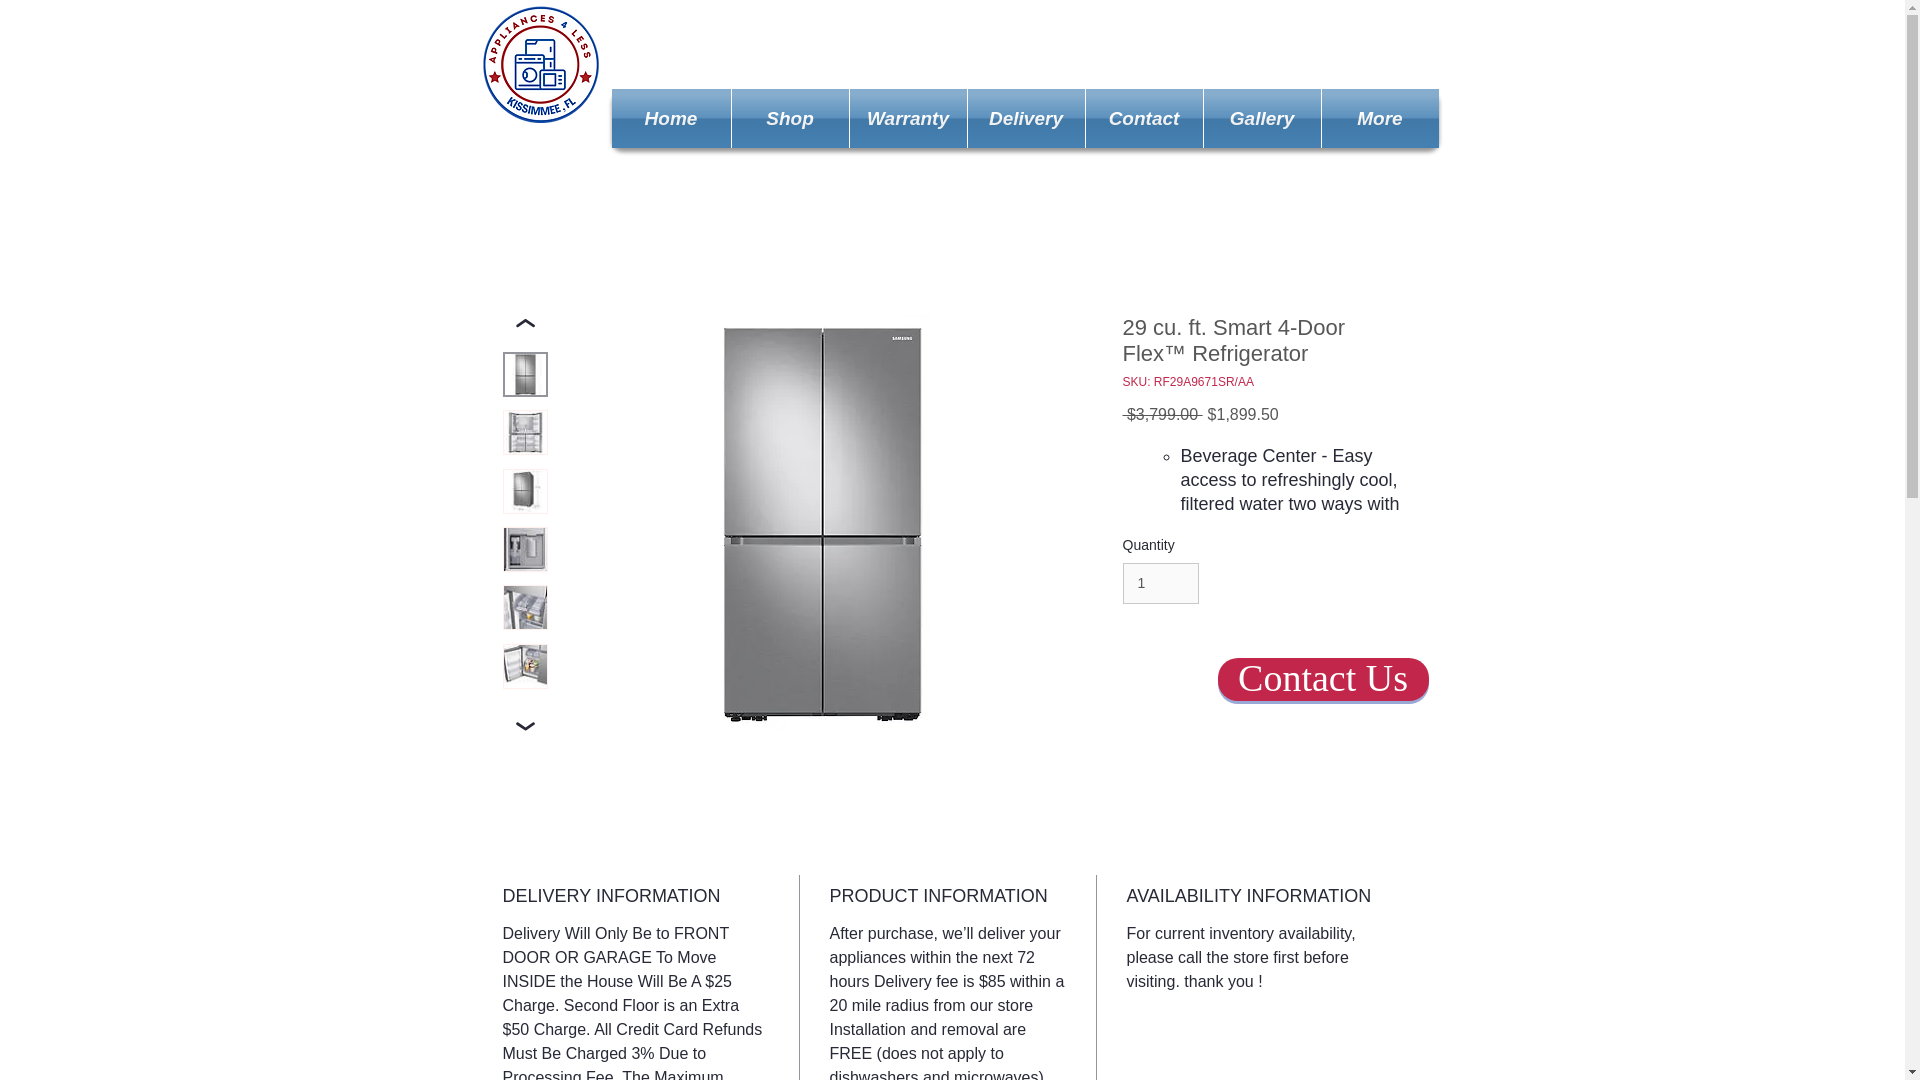 The height and width of the screenshot is (1080, 1920). What do you see at coordinates (1262, 118) in the screenshot?
I see `Gallery` at bounding box center [1262, 118].